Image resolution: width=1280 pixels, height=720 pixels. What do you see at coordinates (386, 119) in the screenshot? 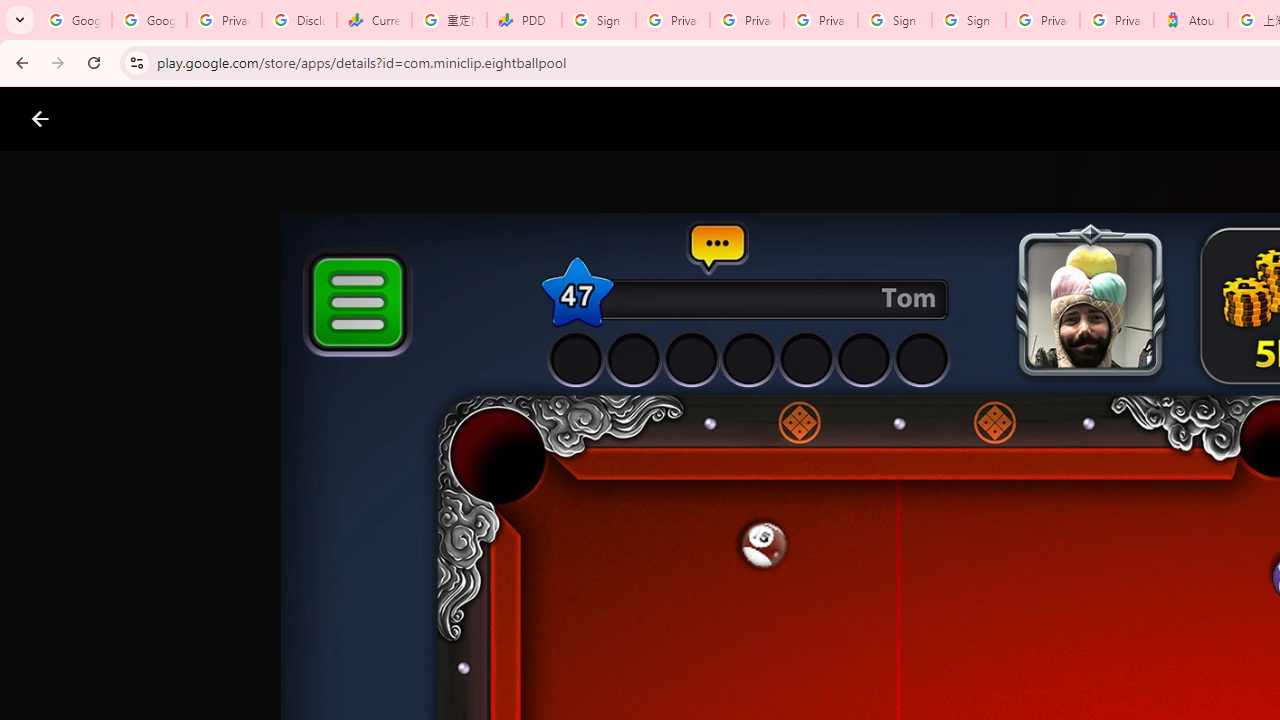
I see `Kids` at bounding box center [386, 119].